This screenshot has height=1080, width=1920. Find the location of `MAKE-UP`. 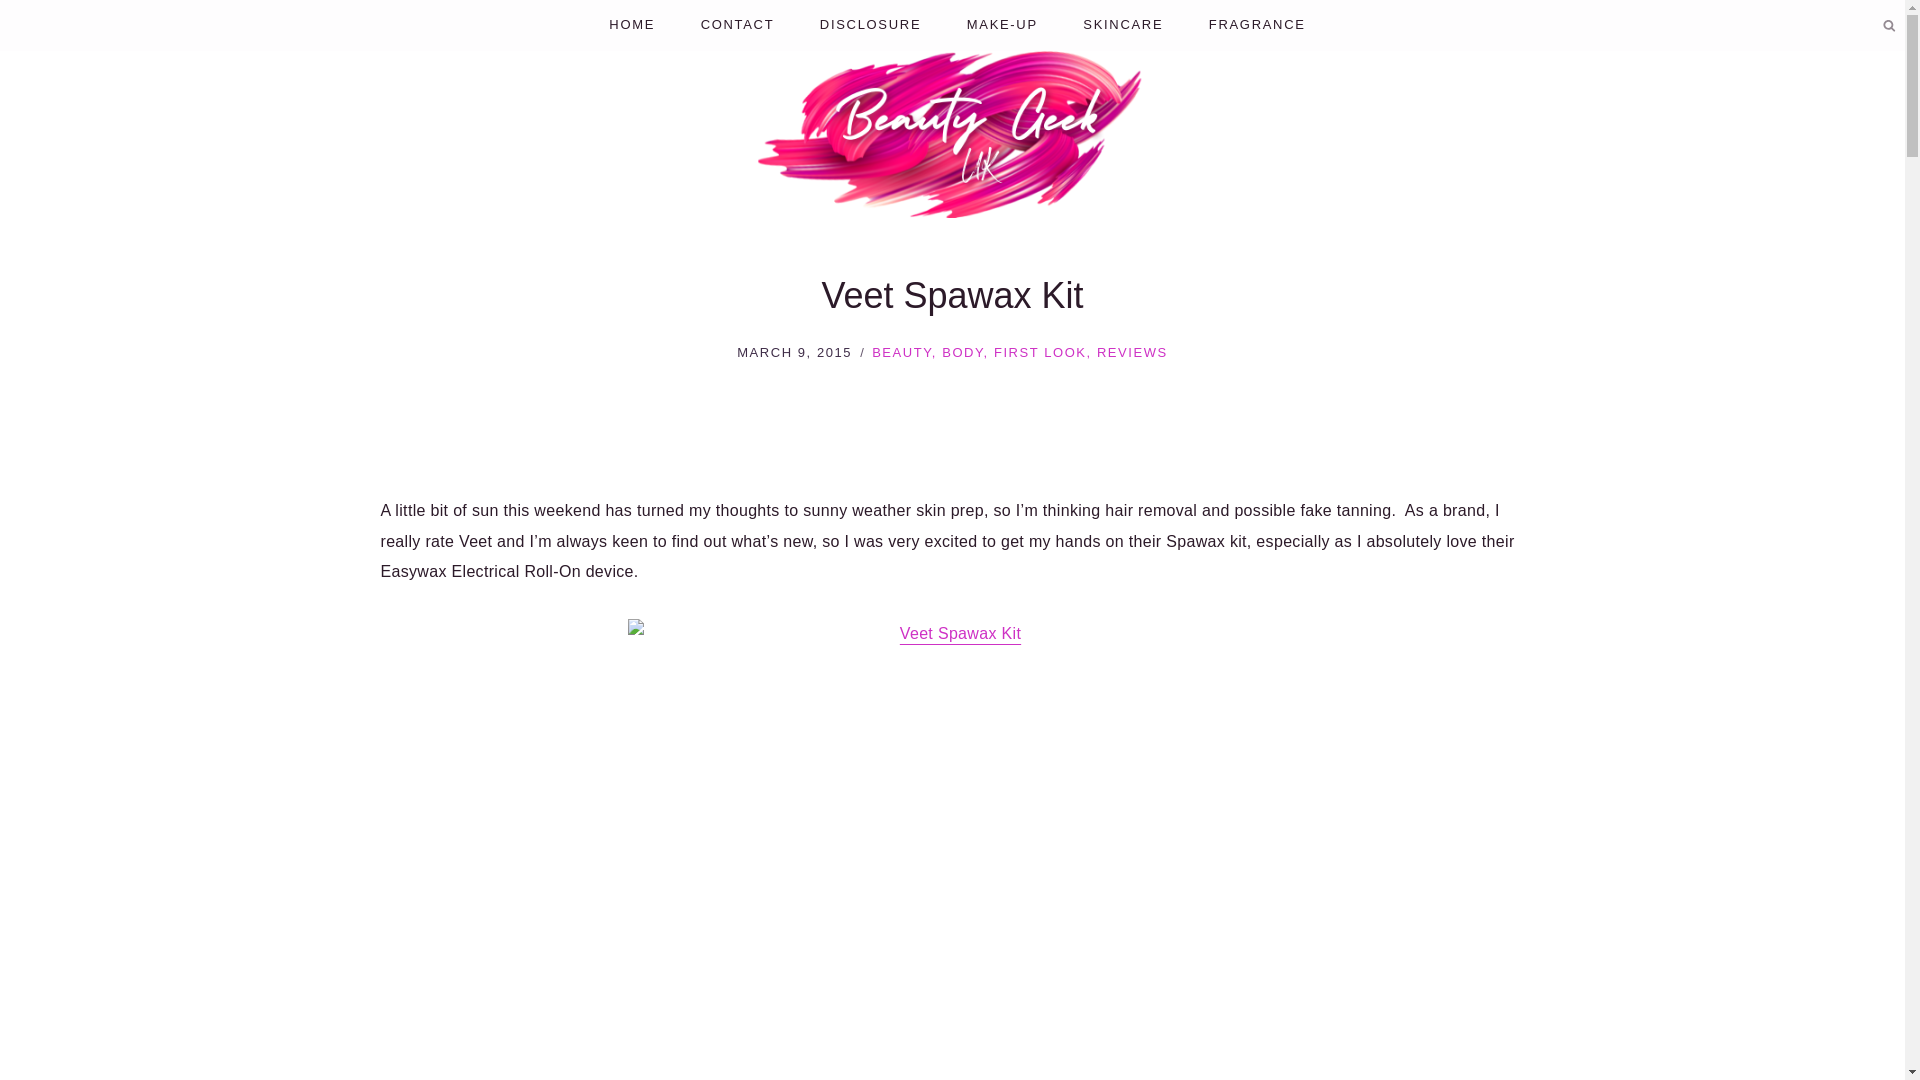

MAKE-UP is located at coordinates (1002, 25).